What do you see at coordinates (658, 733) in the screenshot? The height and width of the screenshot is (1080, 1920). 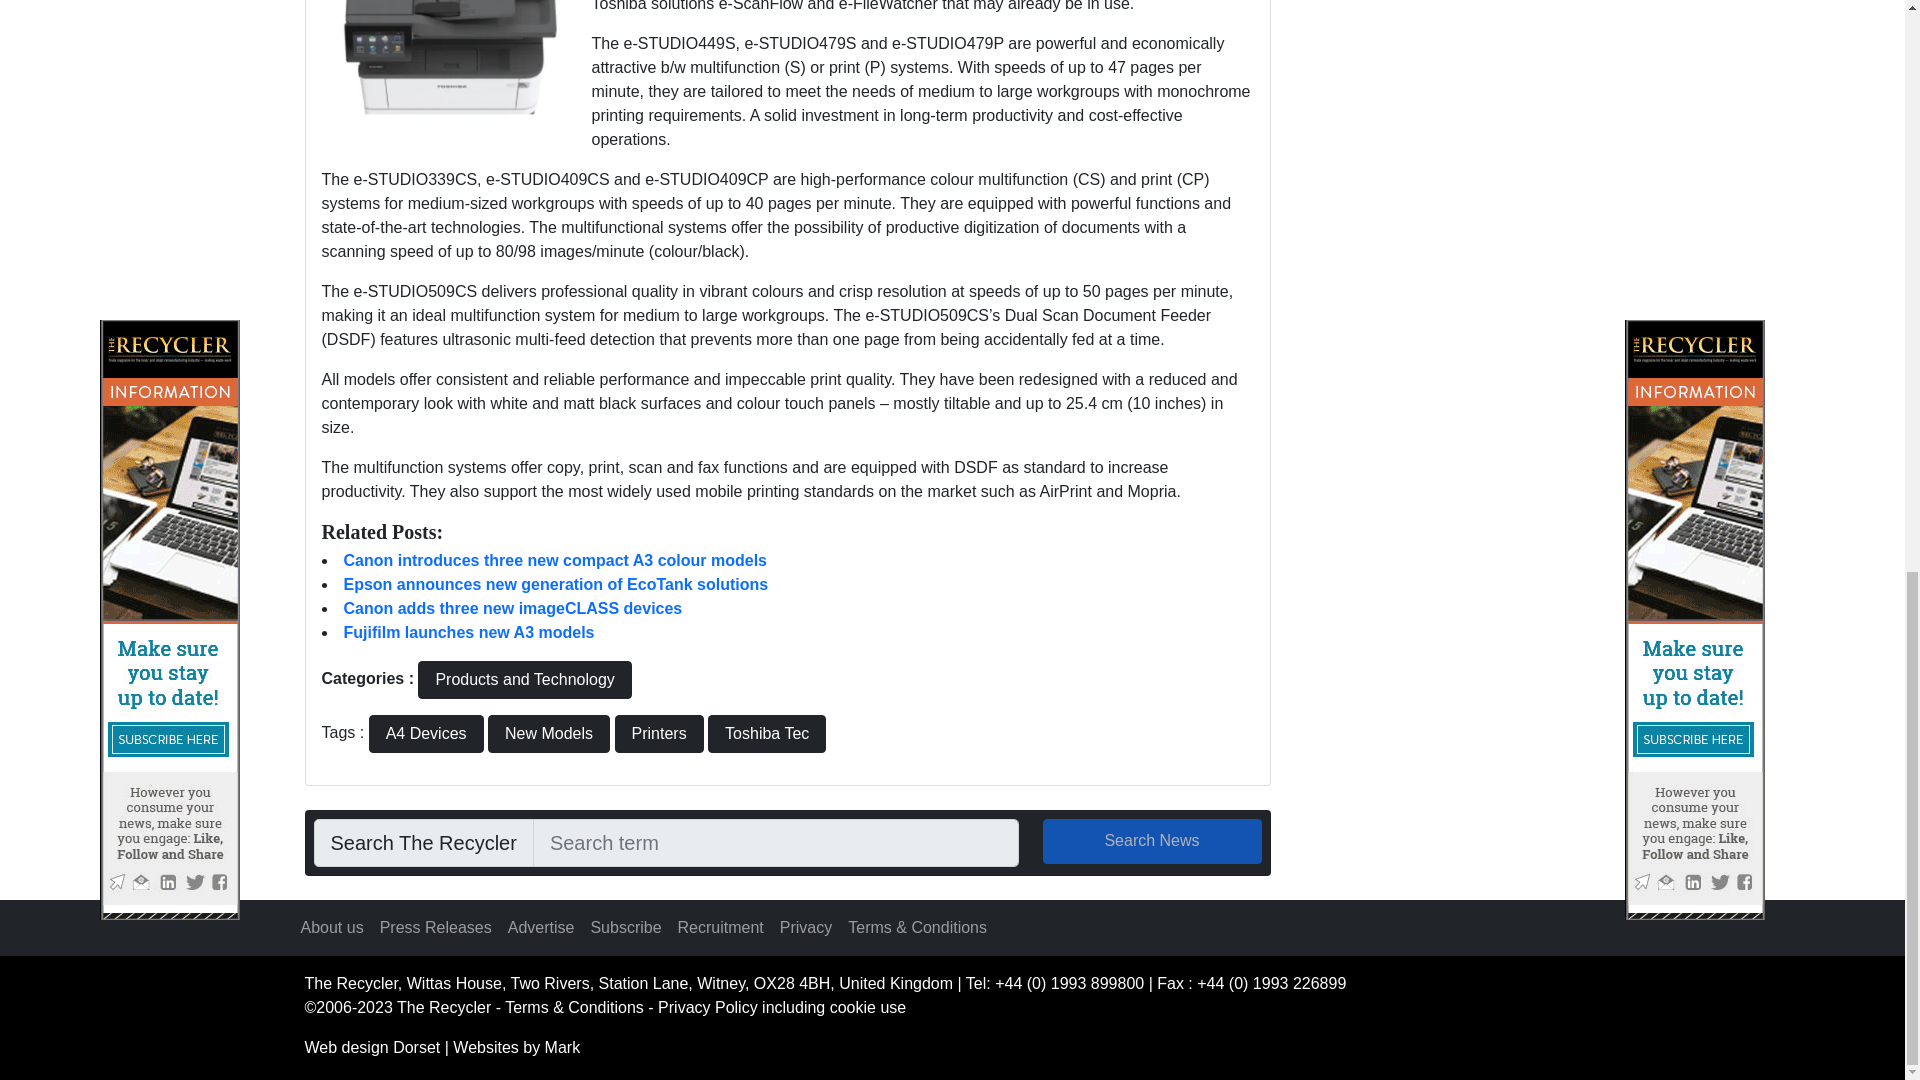 I see `Printers` at bounding box center [658, 733].